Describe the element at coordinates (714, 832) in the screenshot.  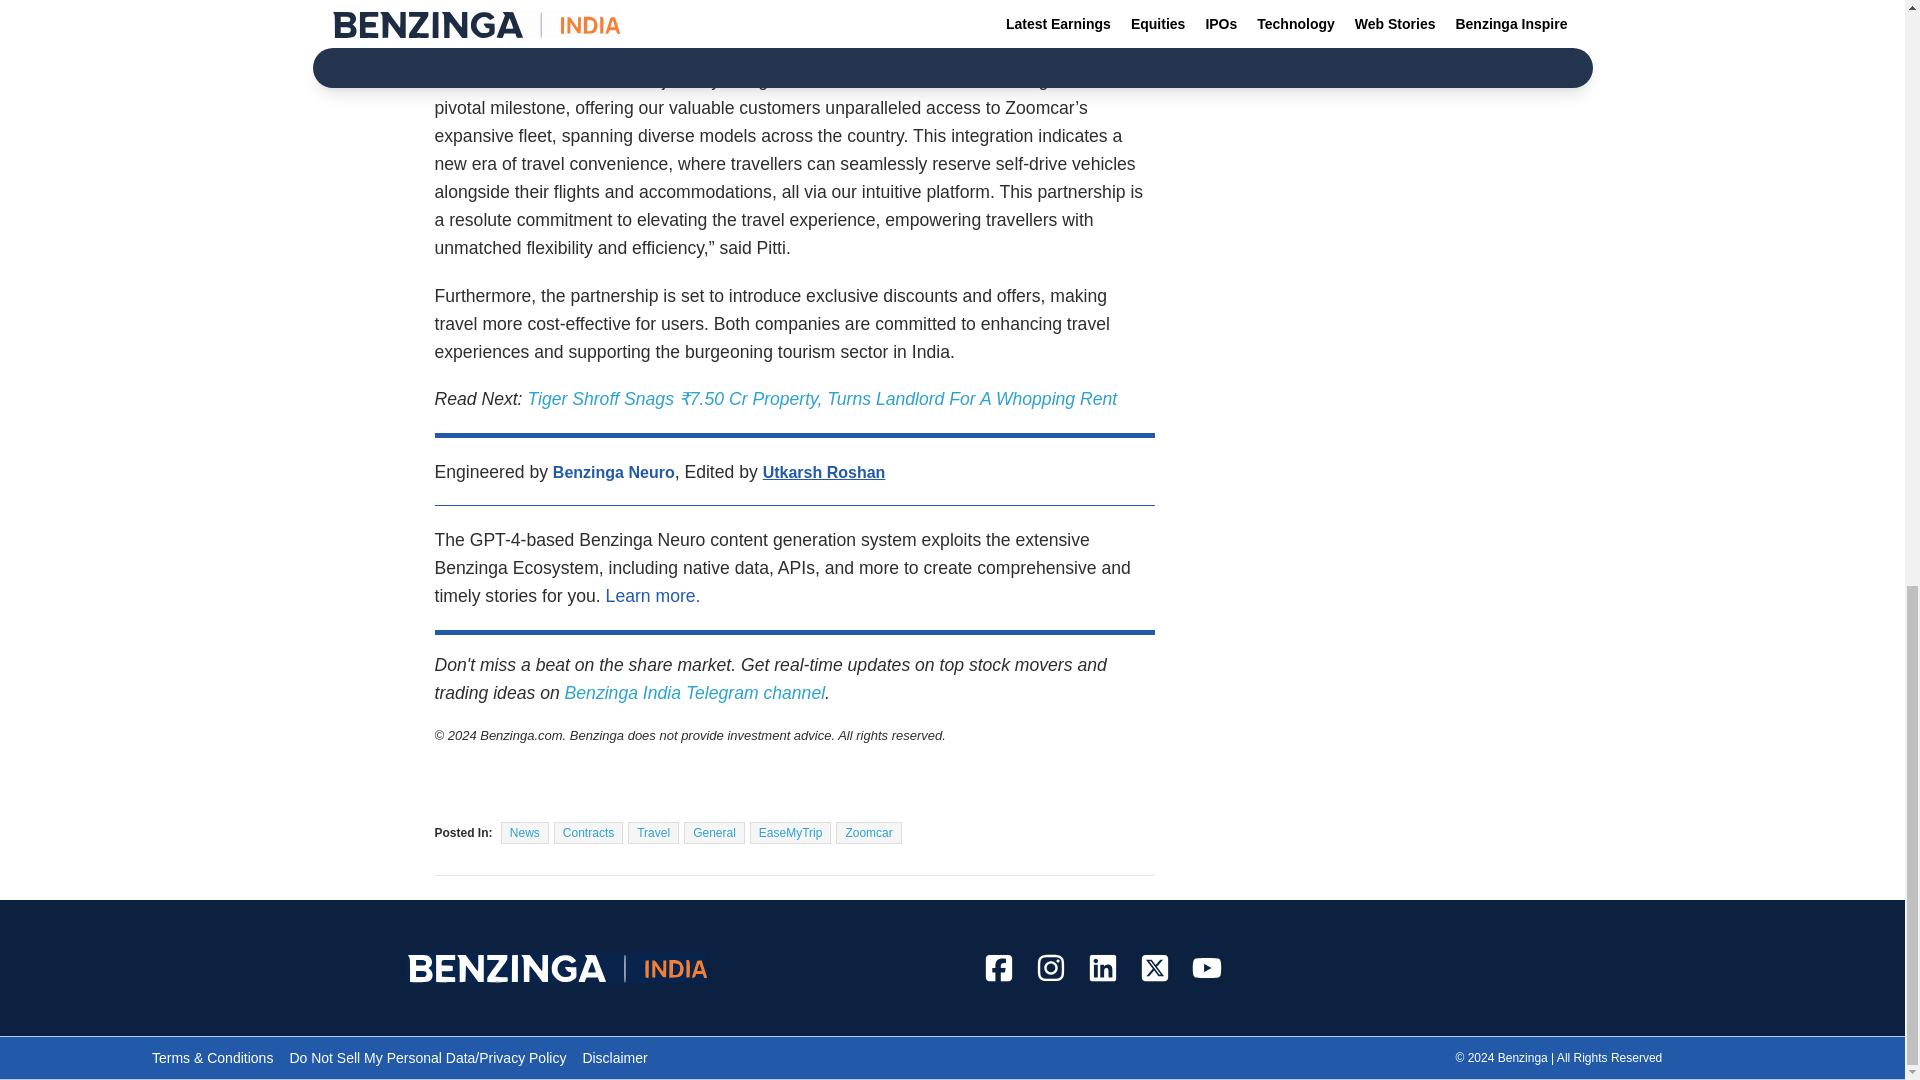
I see `General` at that location.